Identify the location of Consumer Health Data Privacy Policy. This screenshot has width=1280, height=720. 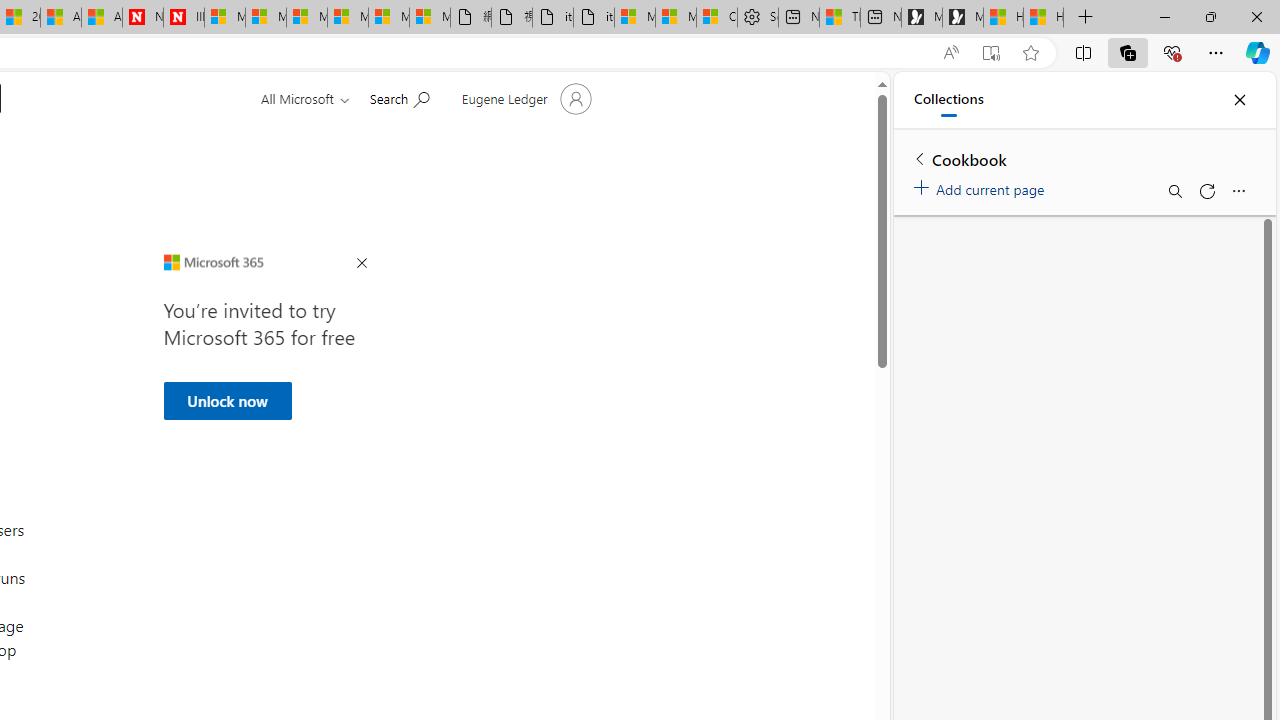
(717, 18).